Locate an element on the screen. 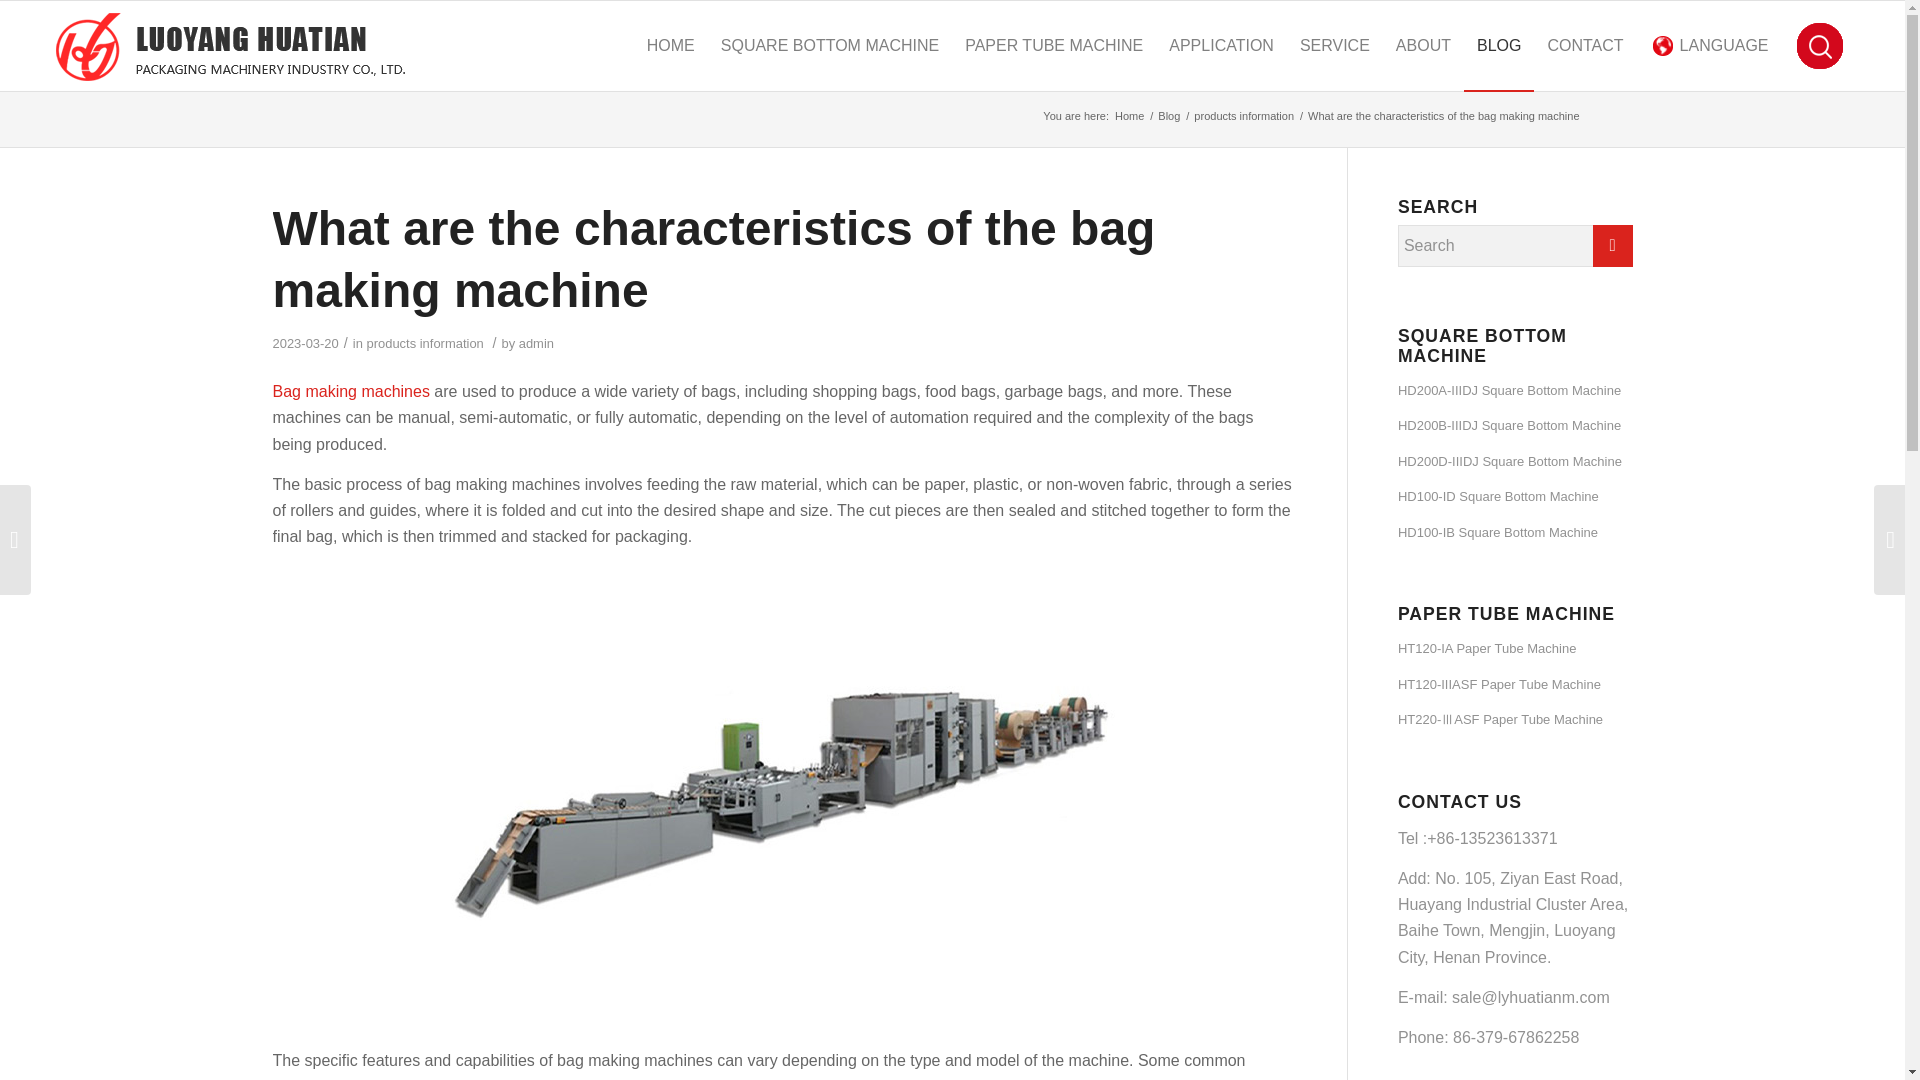 The image size is (1920, 1080). HD200A-IIIDJ Square Bottom Machine is located at coordinates (1515, 391).